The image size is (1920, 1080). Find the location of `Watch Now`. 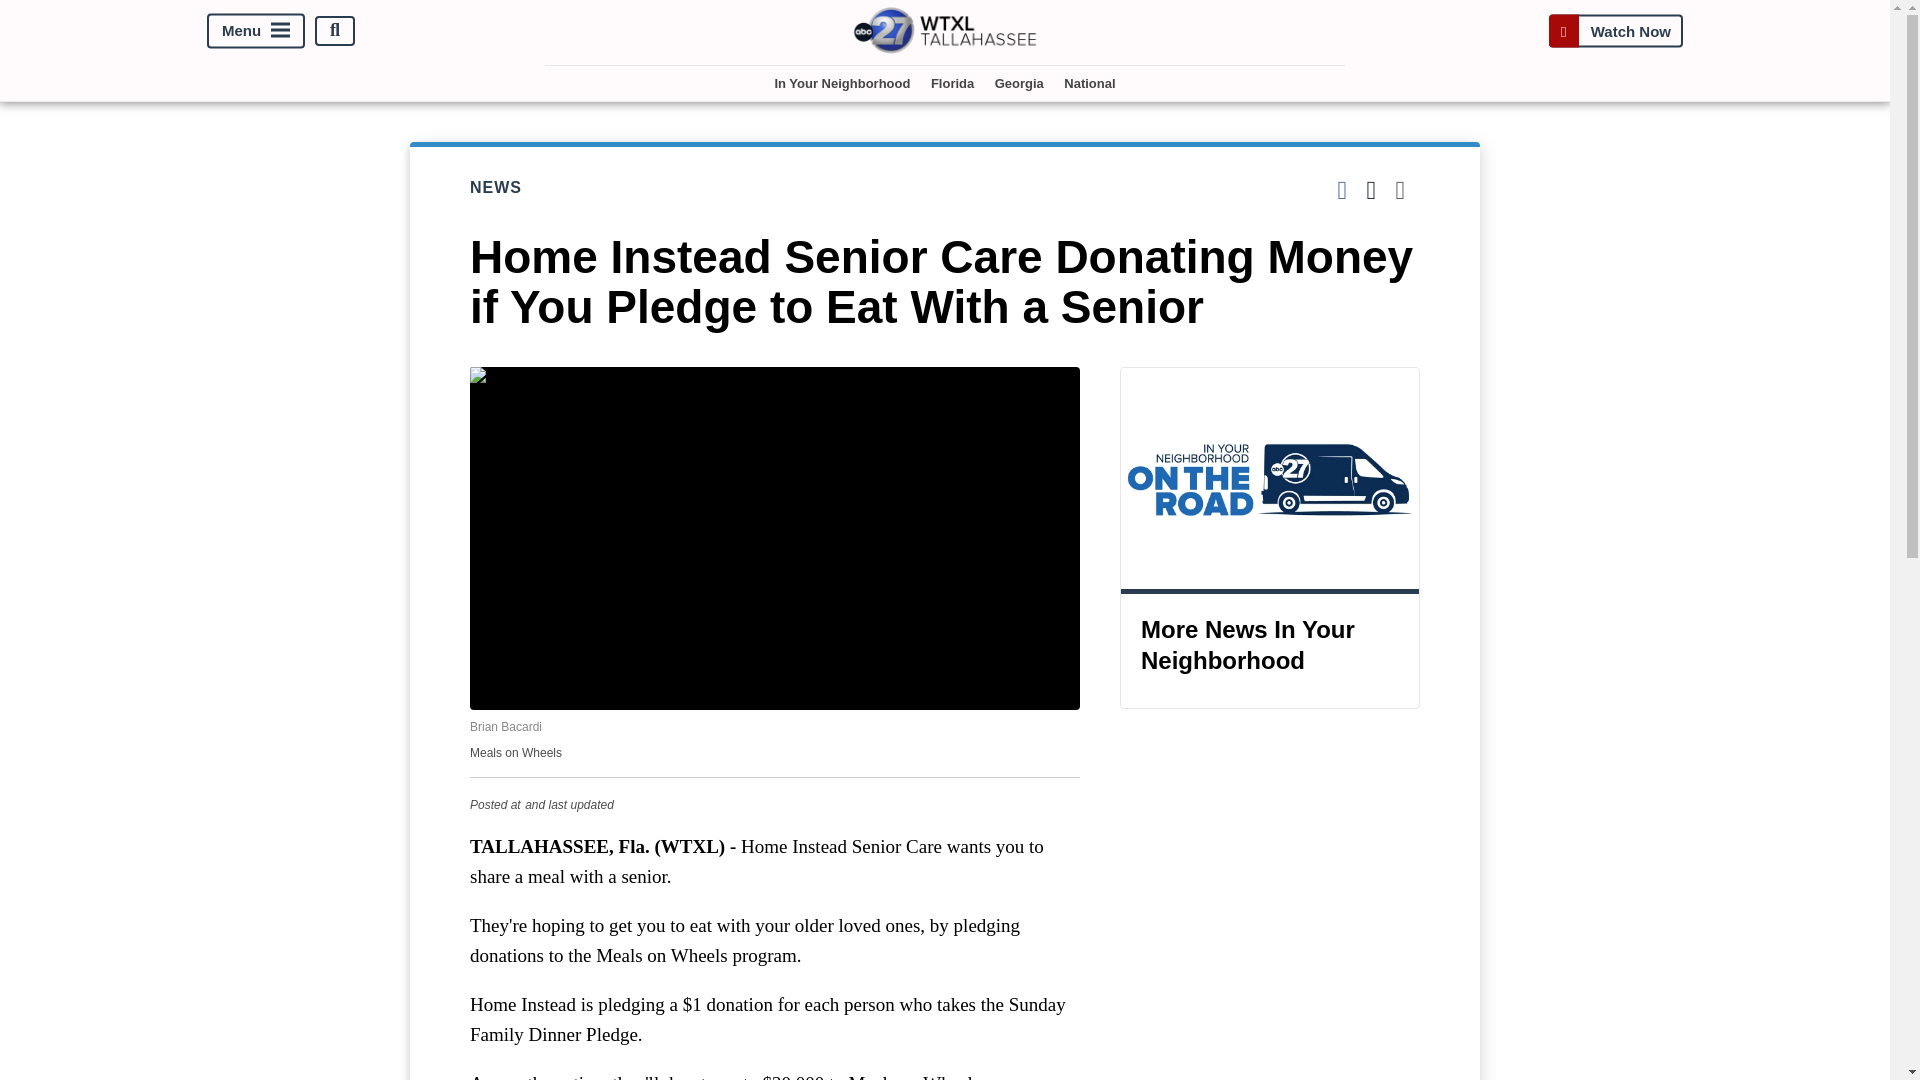

Watch Now is located at coordinates (1615, 30).